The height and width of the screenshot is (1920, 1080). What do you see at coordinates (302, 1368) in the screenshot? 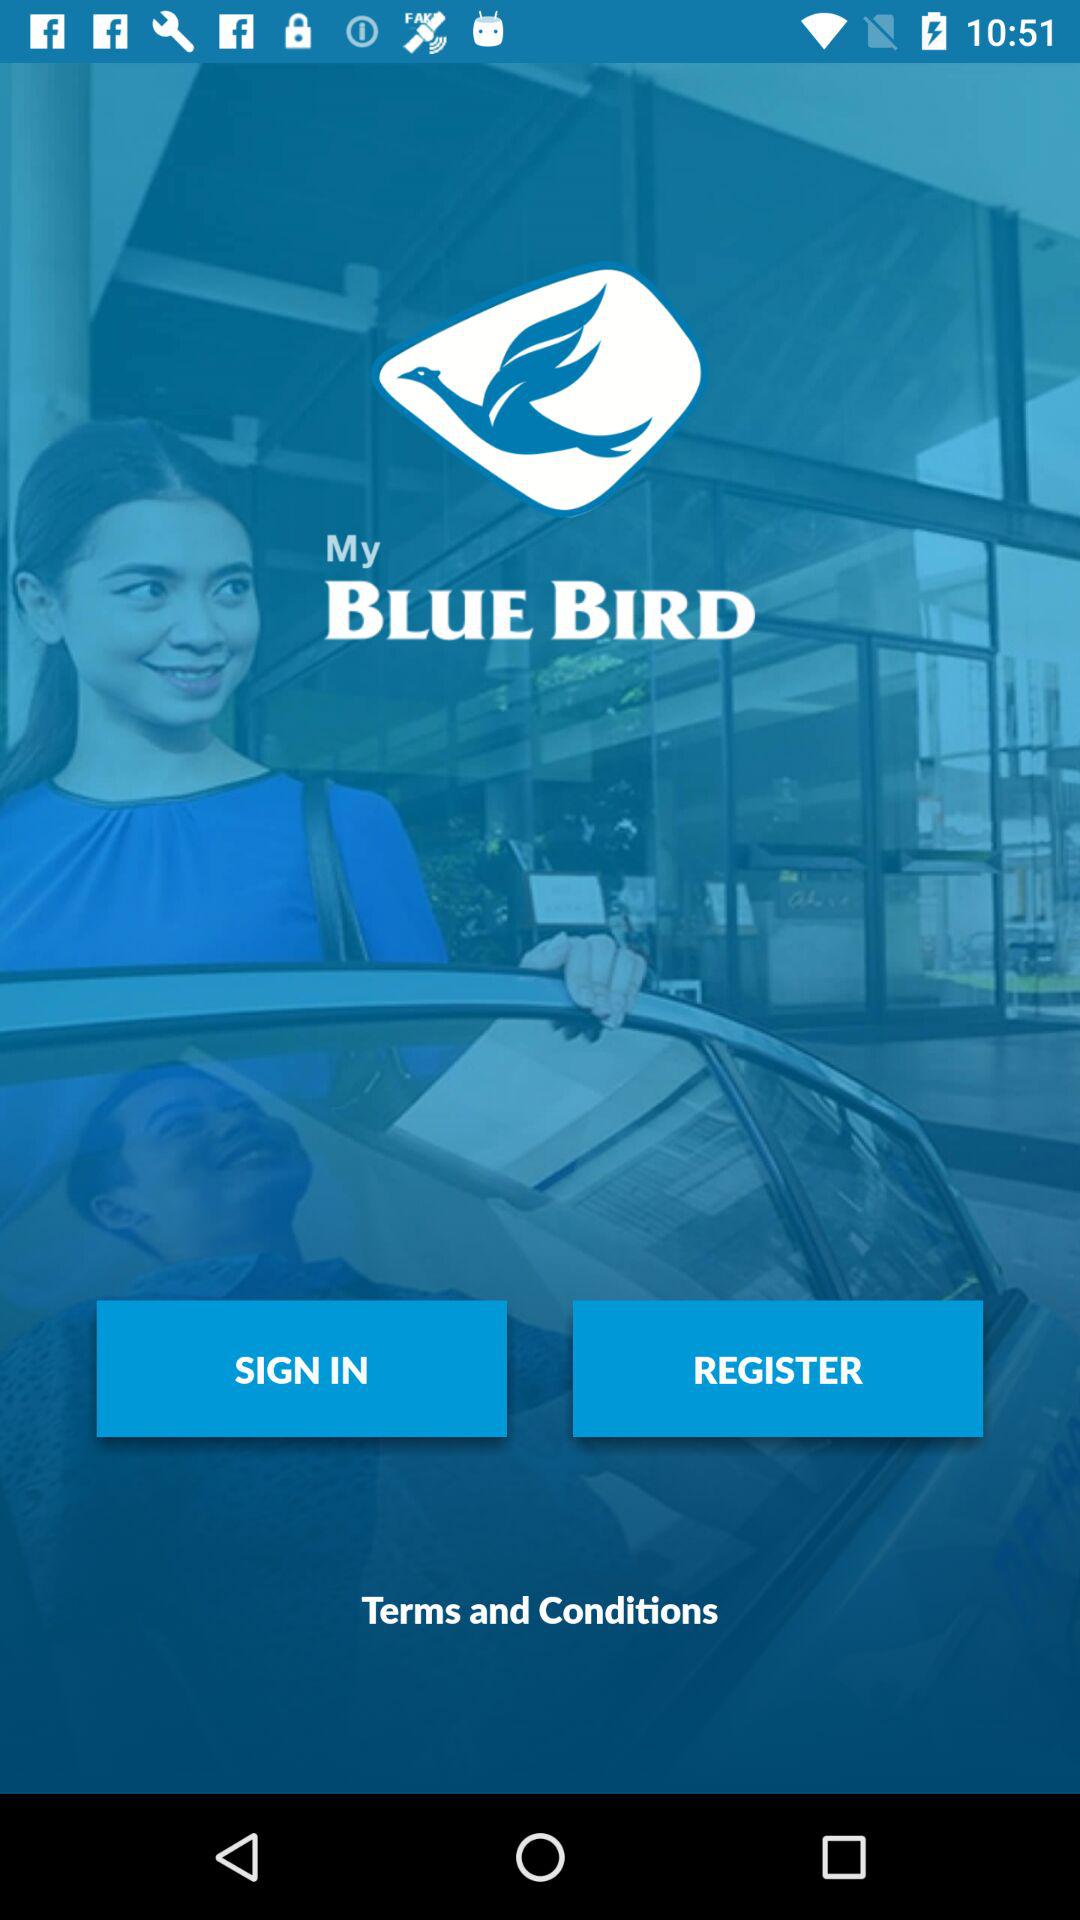
I see `select the sign in at the bottom left corner` at bounding box center [302, 1368].